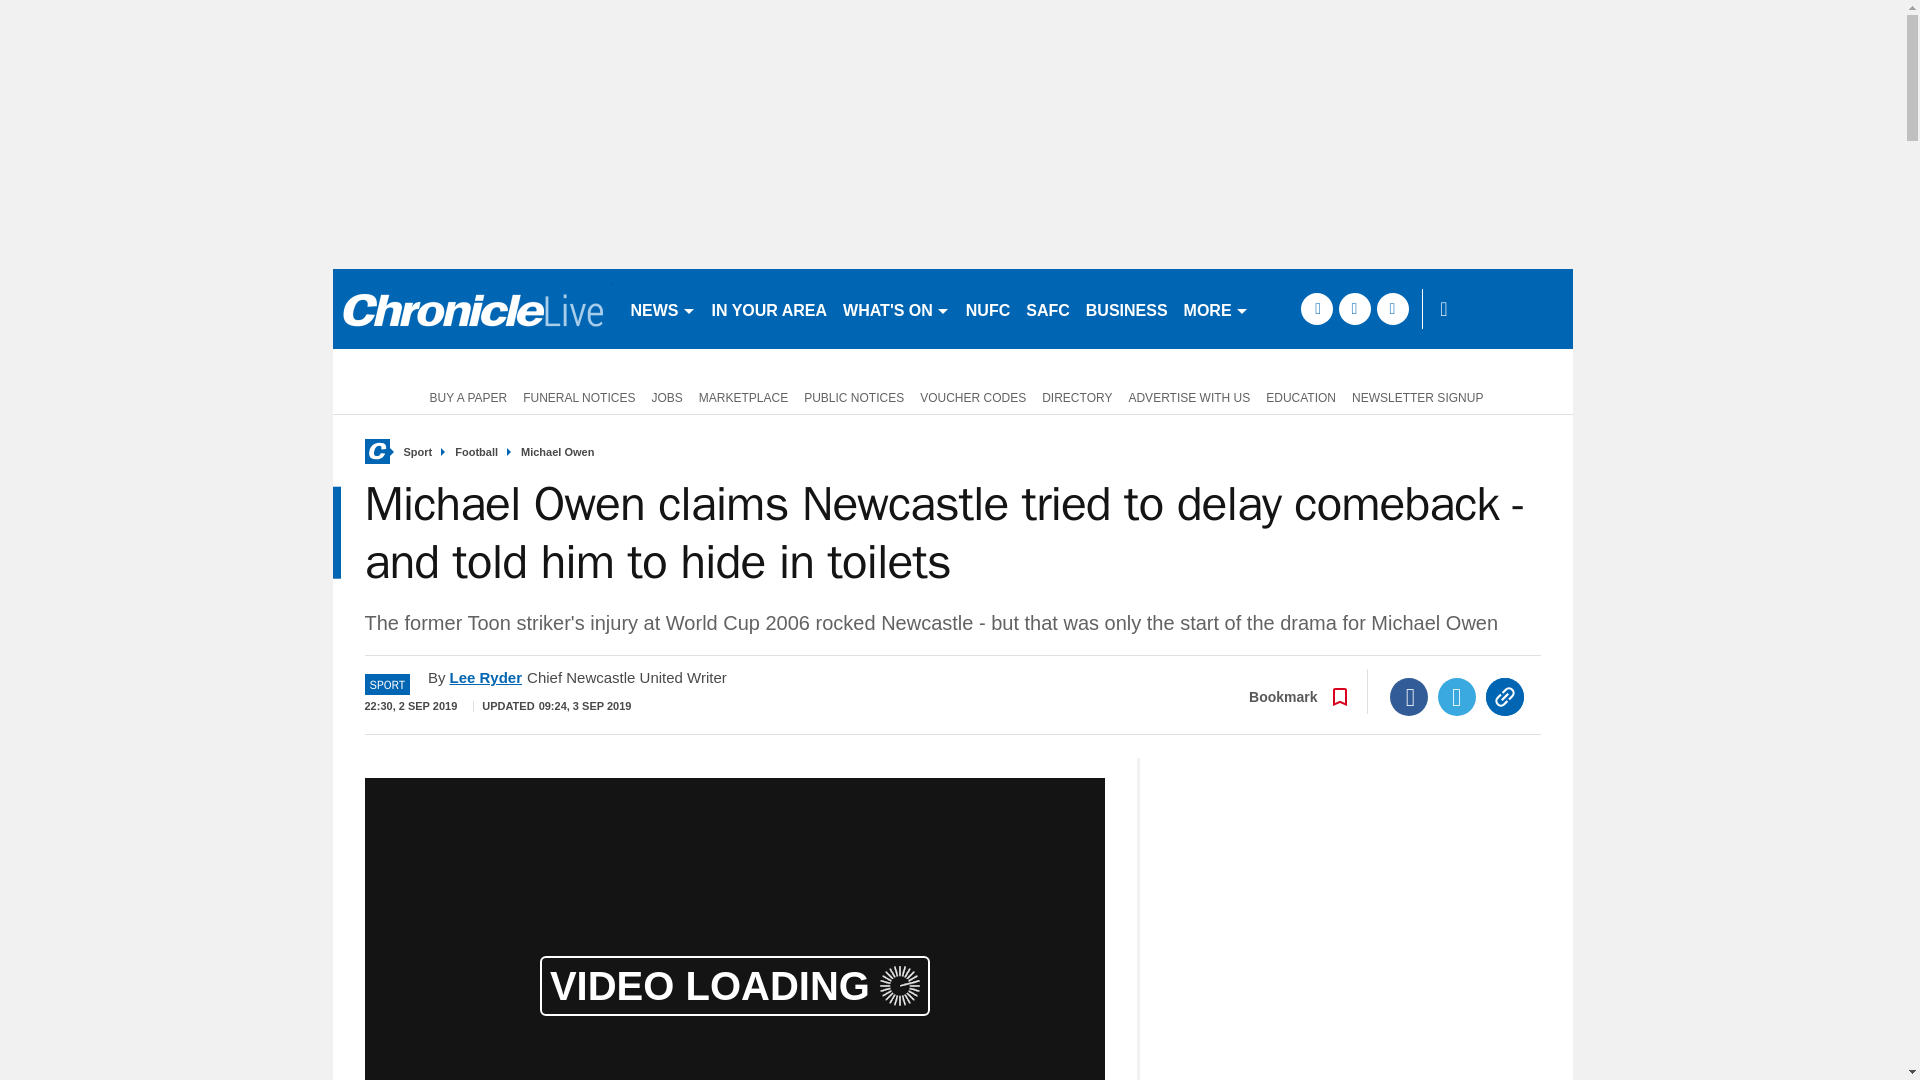 This screenshot has height=1080, width=1920. I want to click on facebook, so click(1316, 308).